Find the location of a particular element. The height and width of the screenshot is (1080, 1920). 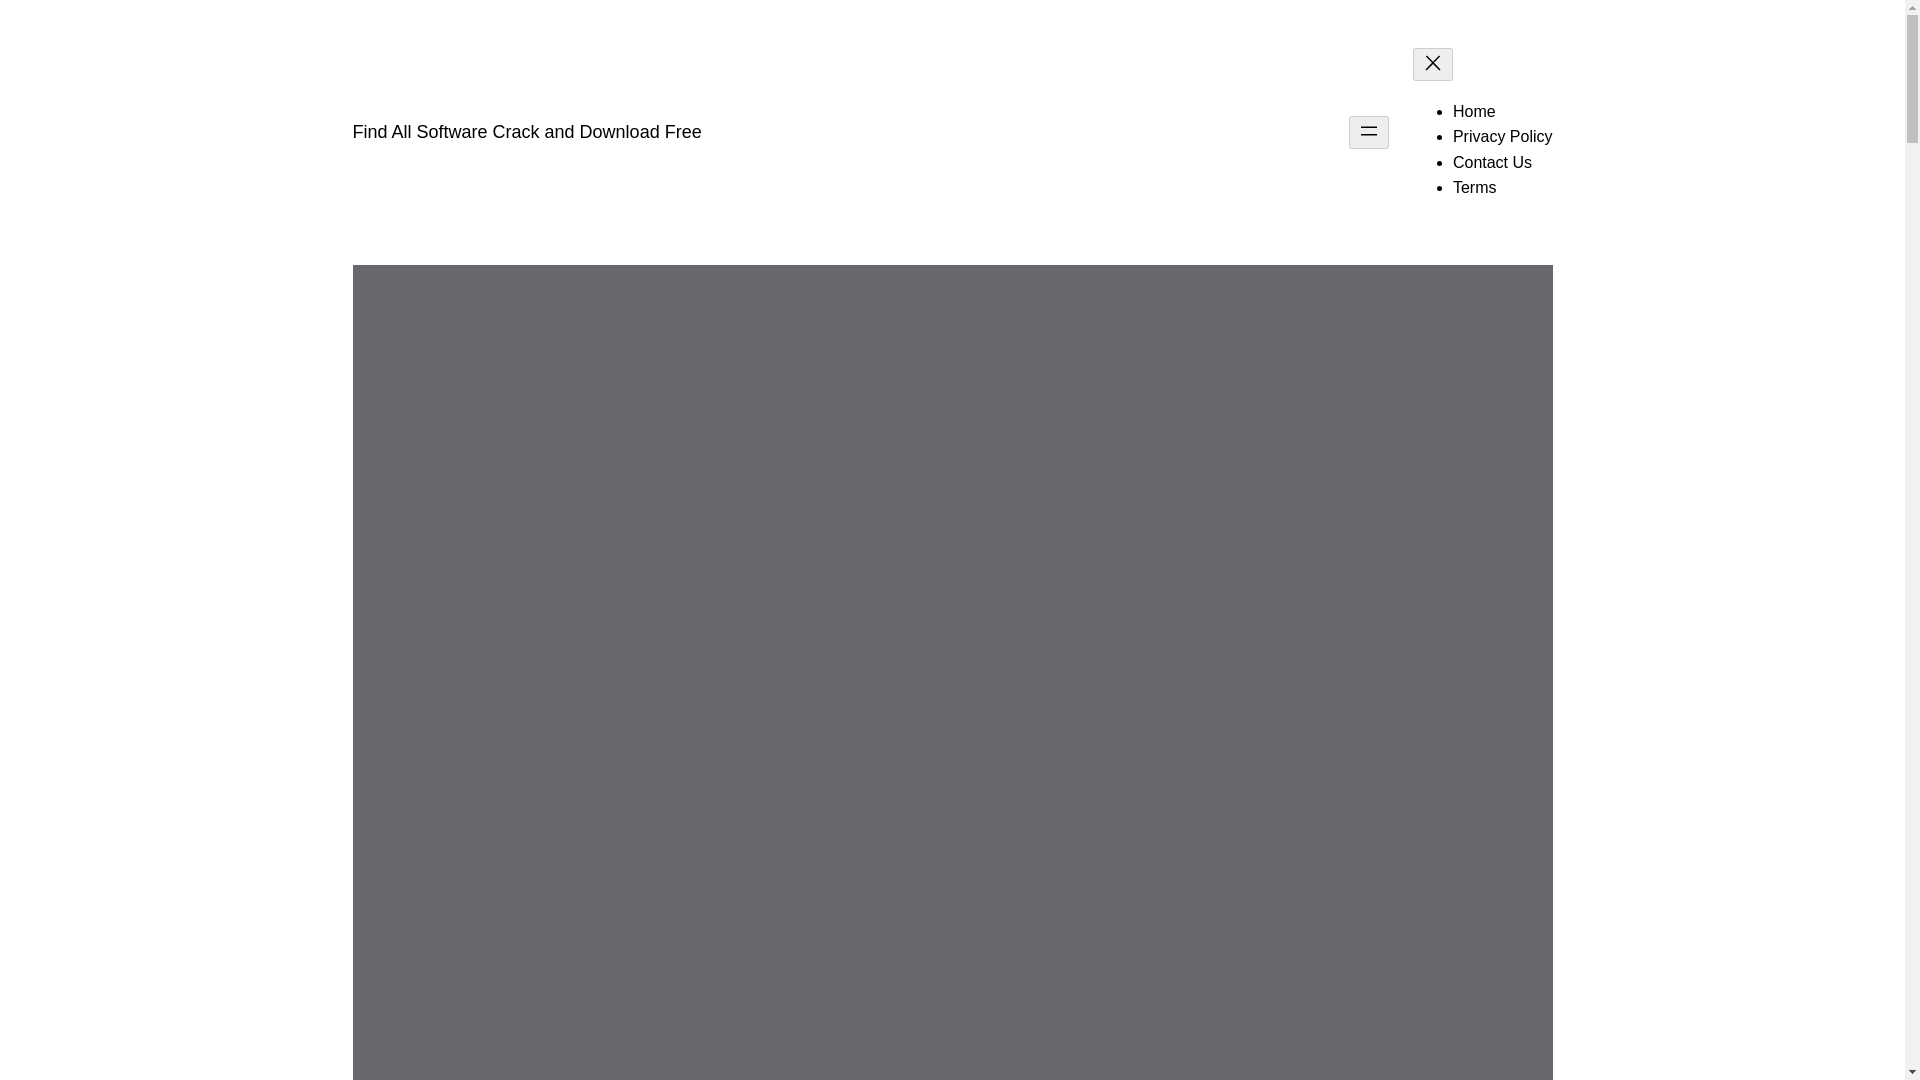

Contact Us is located at coordinates (1492, 162).